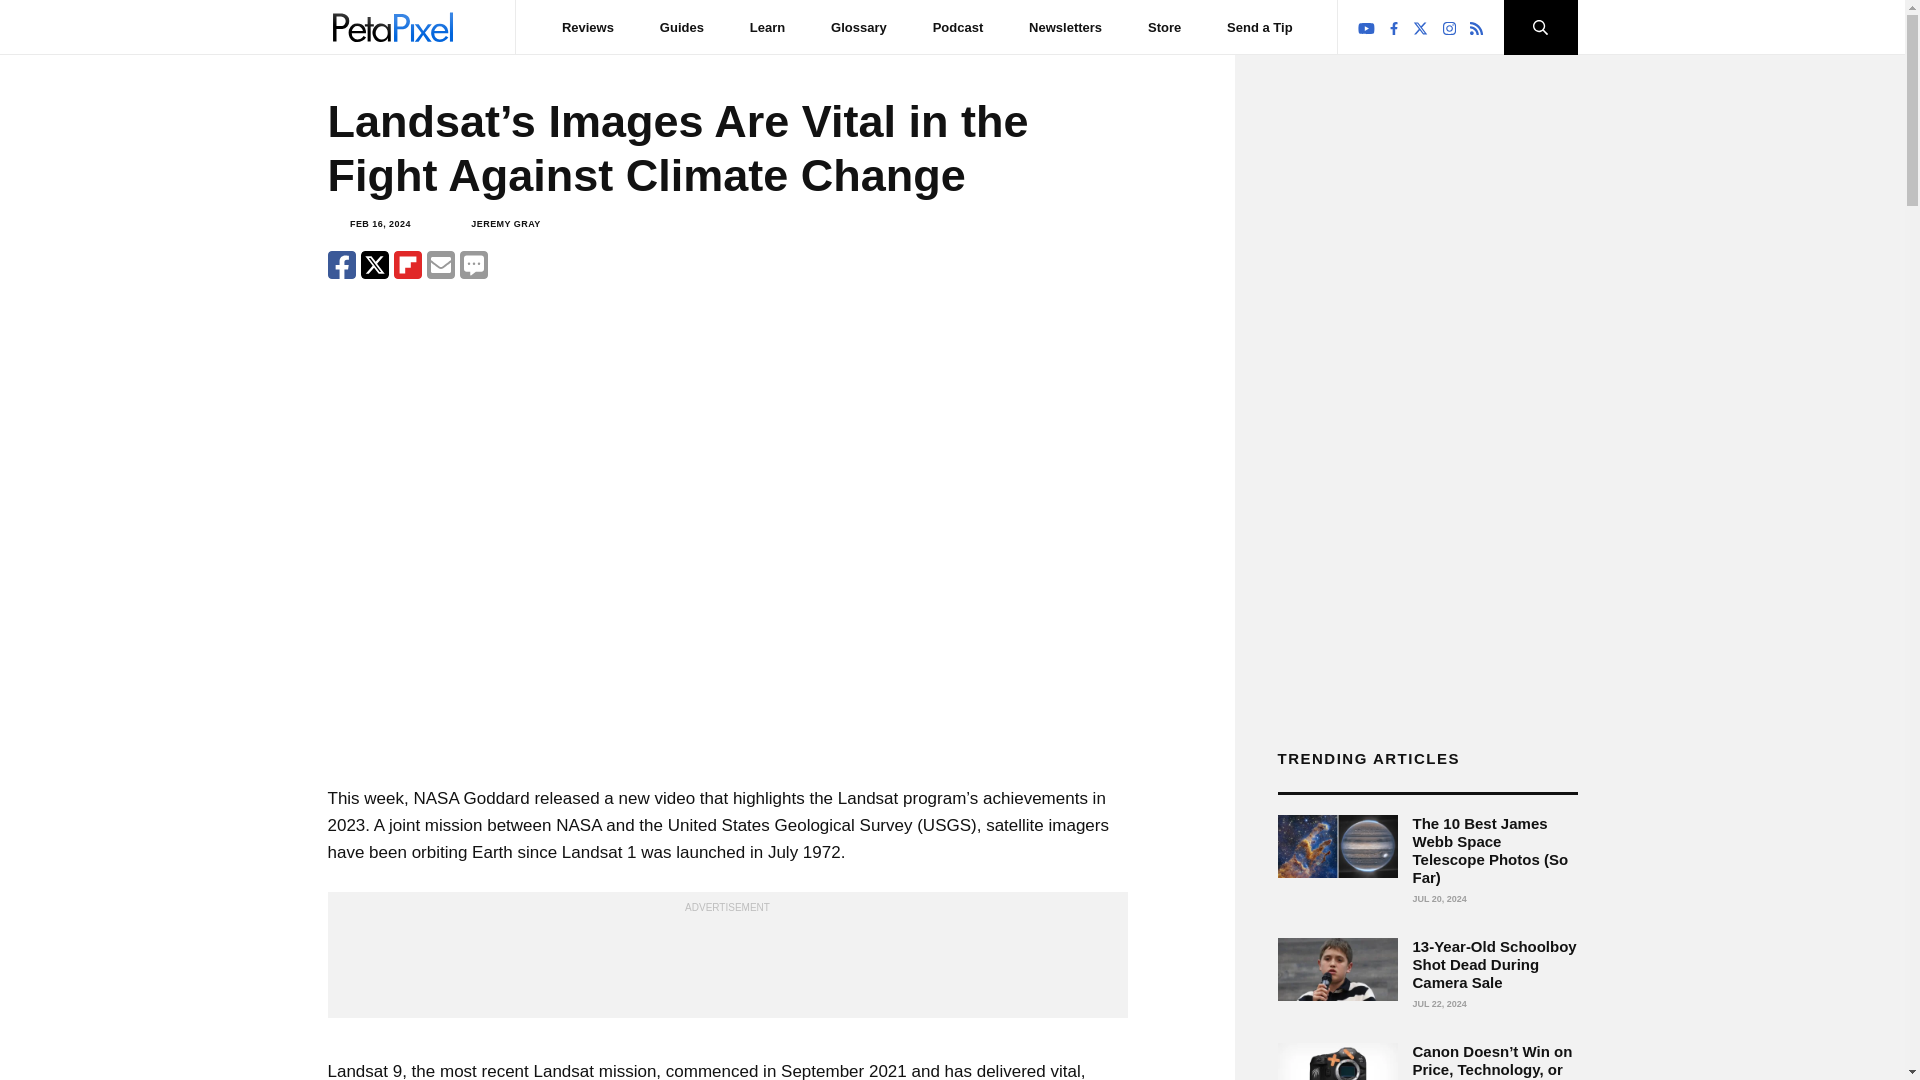 This screenshot has width=1920, height=1080. What do you see at coordinates (408, 264) in the screenshot?
I see `Share on Flipboard` at bounding box center [408, 264].